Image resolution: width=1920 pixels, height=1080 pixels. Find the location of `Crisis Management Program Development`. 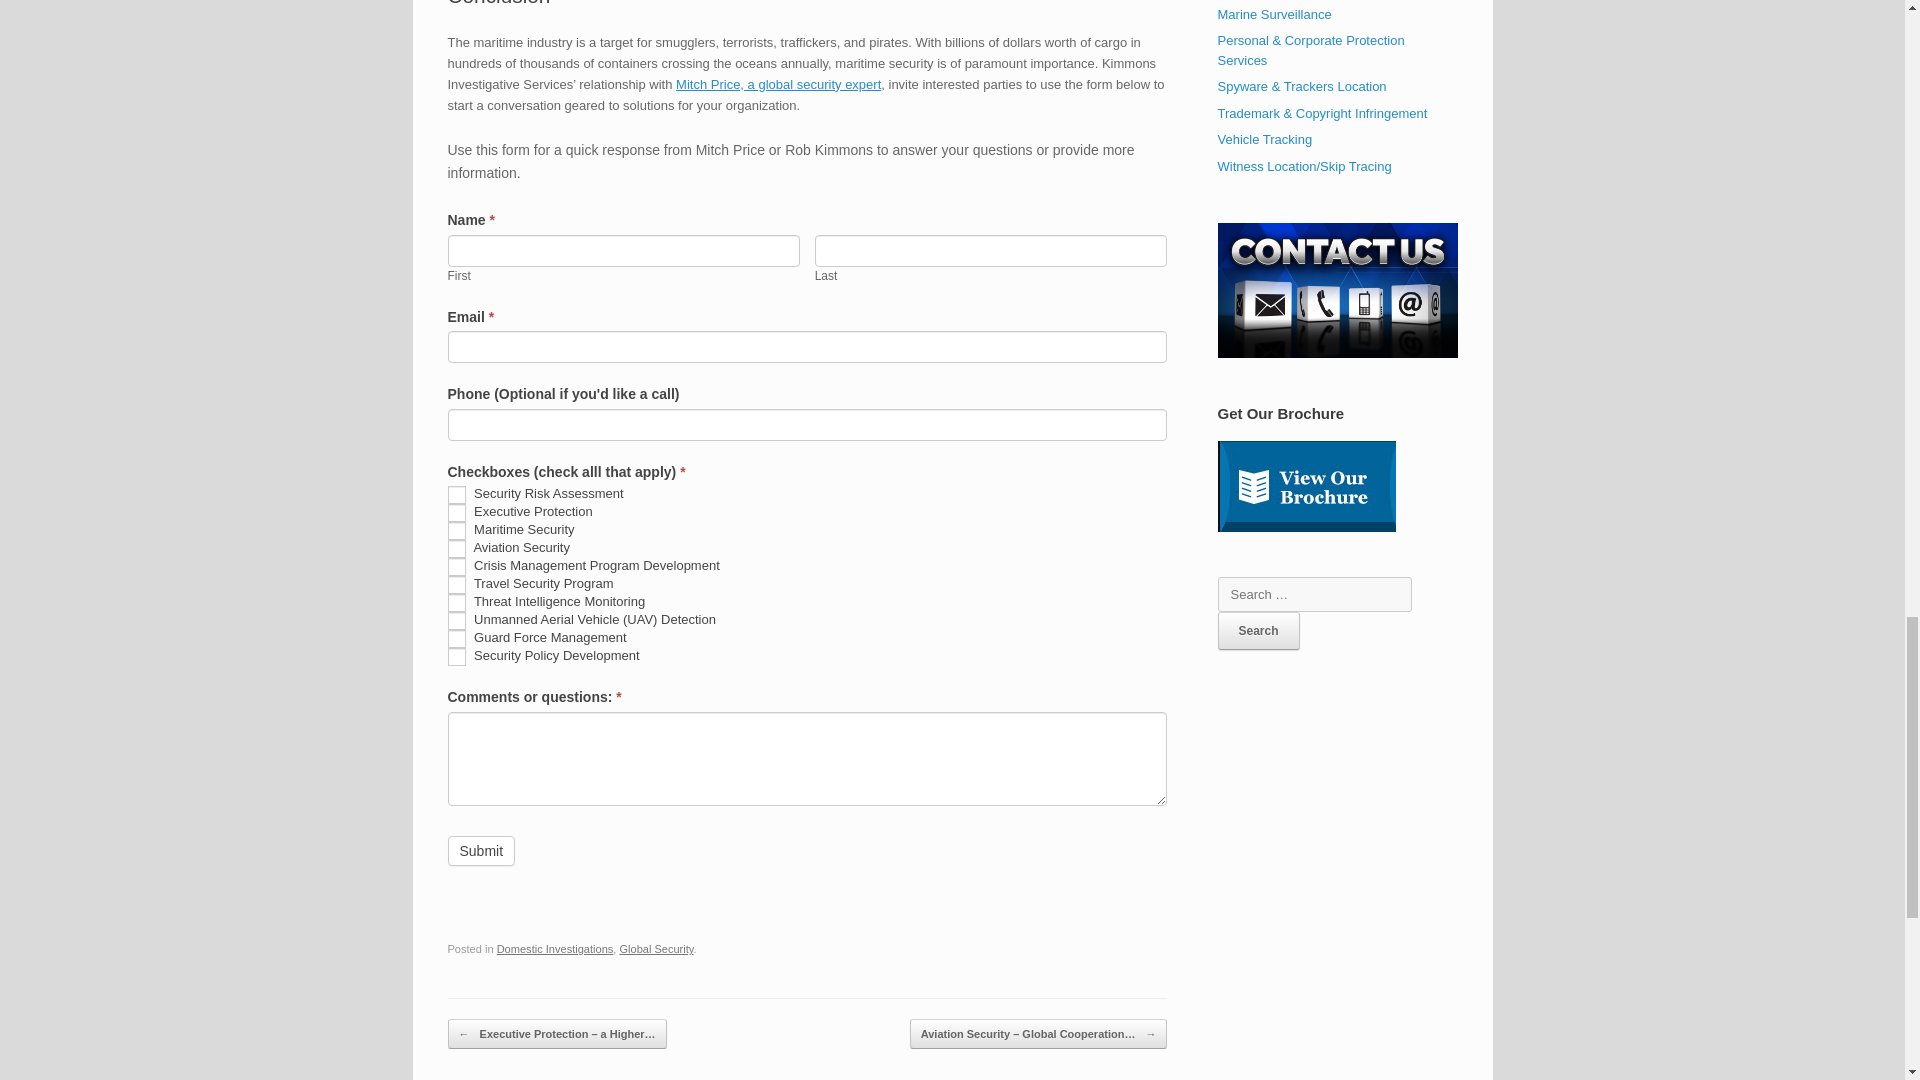

Crisis Management Program Development is located at coordinates (456, 566).